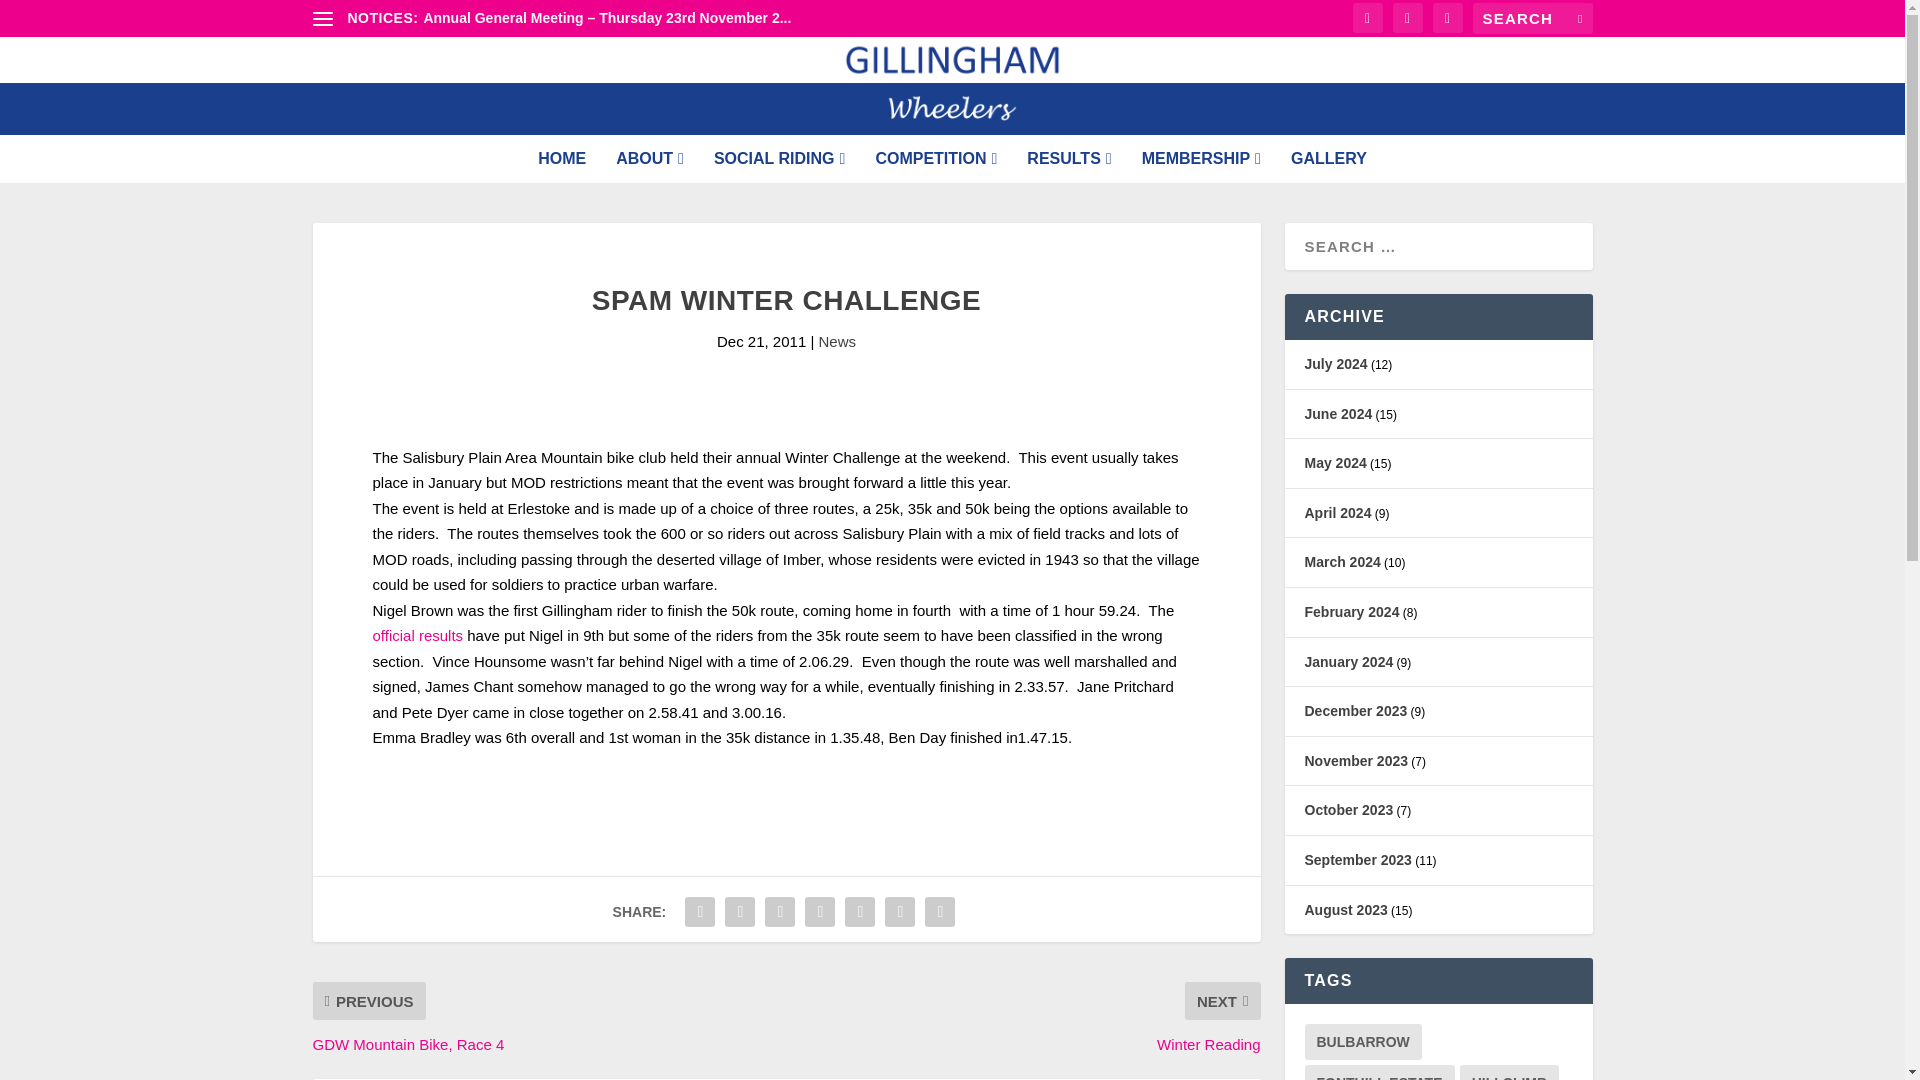 The image size is (1920, 1080). What do you see at coordinates (936, 159) in the screenshot?
I see `COMPETITION` at bounding box center [936, 159].